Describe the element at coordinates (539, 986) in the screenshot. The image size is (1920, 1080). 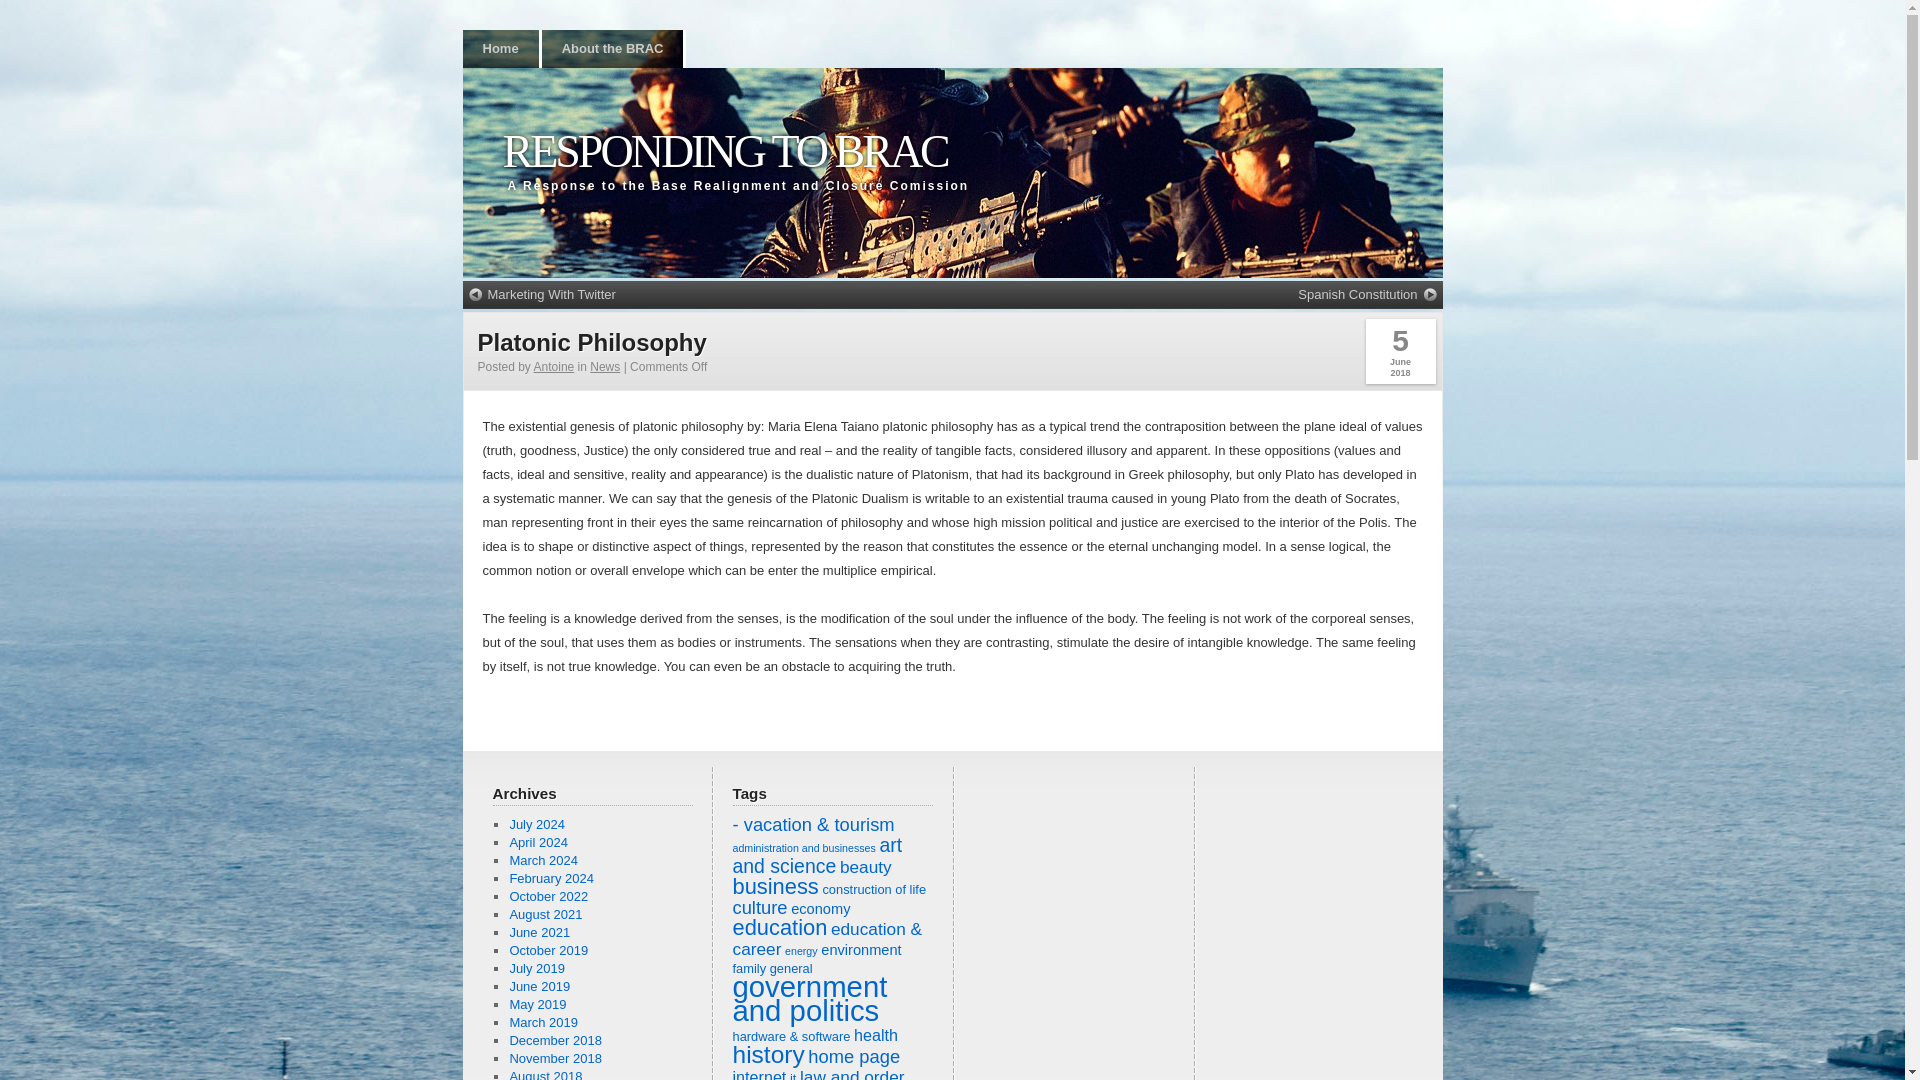
I see `June 2019` at that location.